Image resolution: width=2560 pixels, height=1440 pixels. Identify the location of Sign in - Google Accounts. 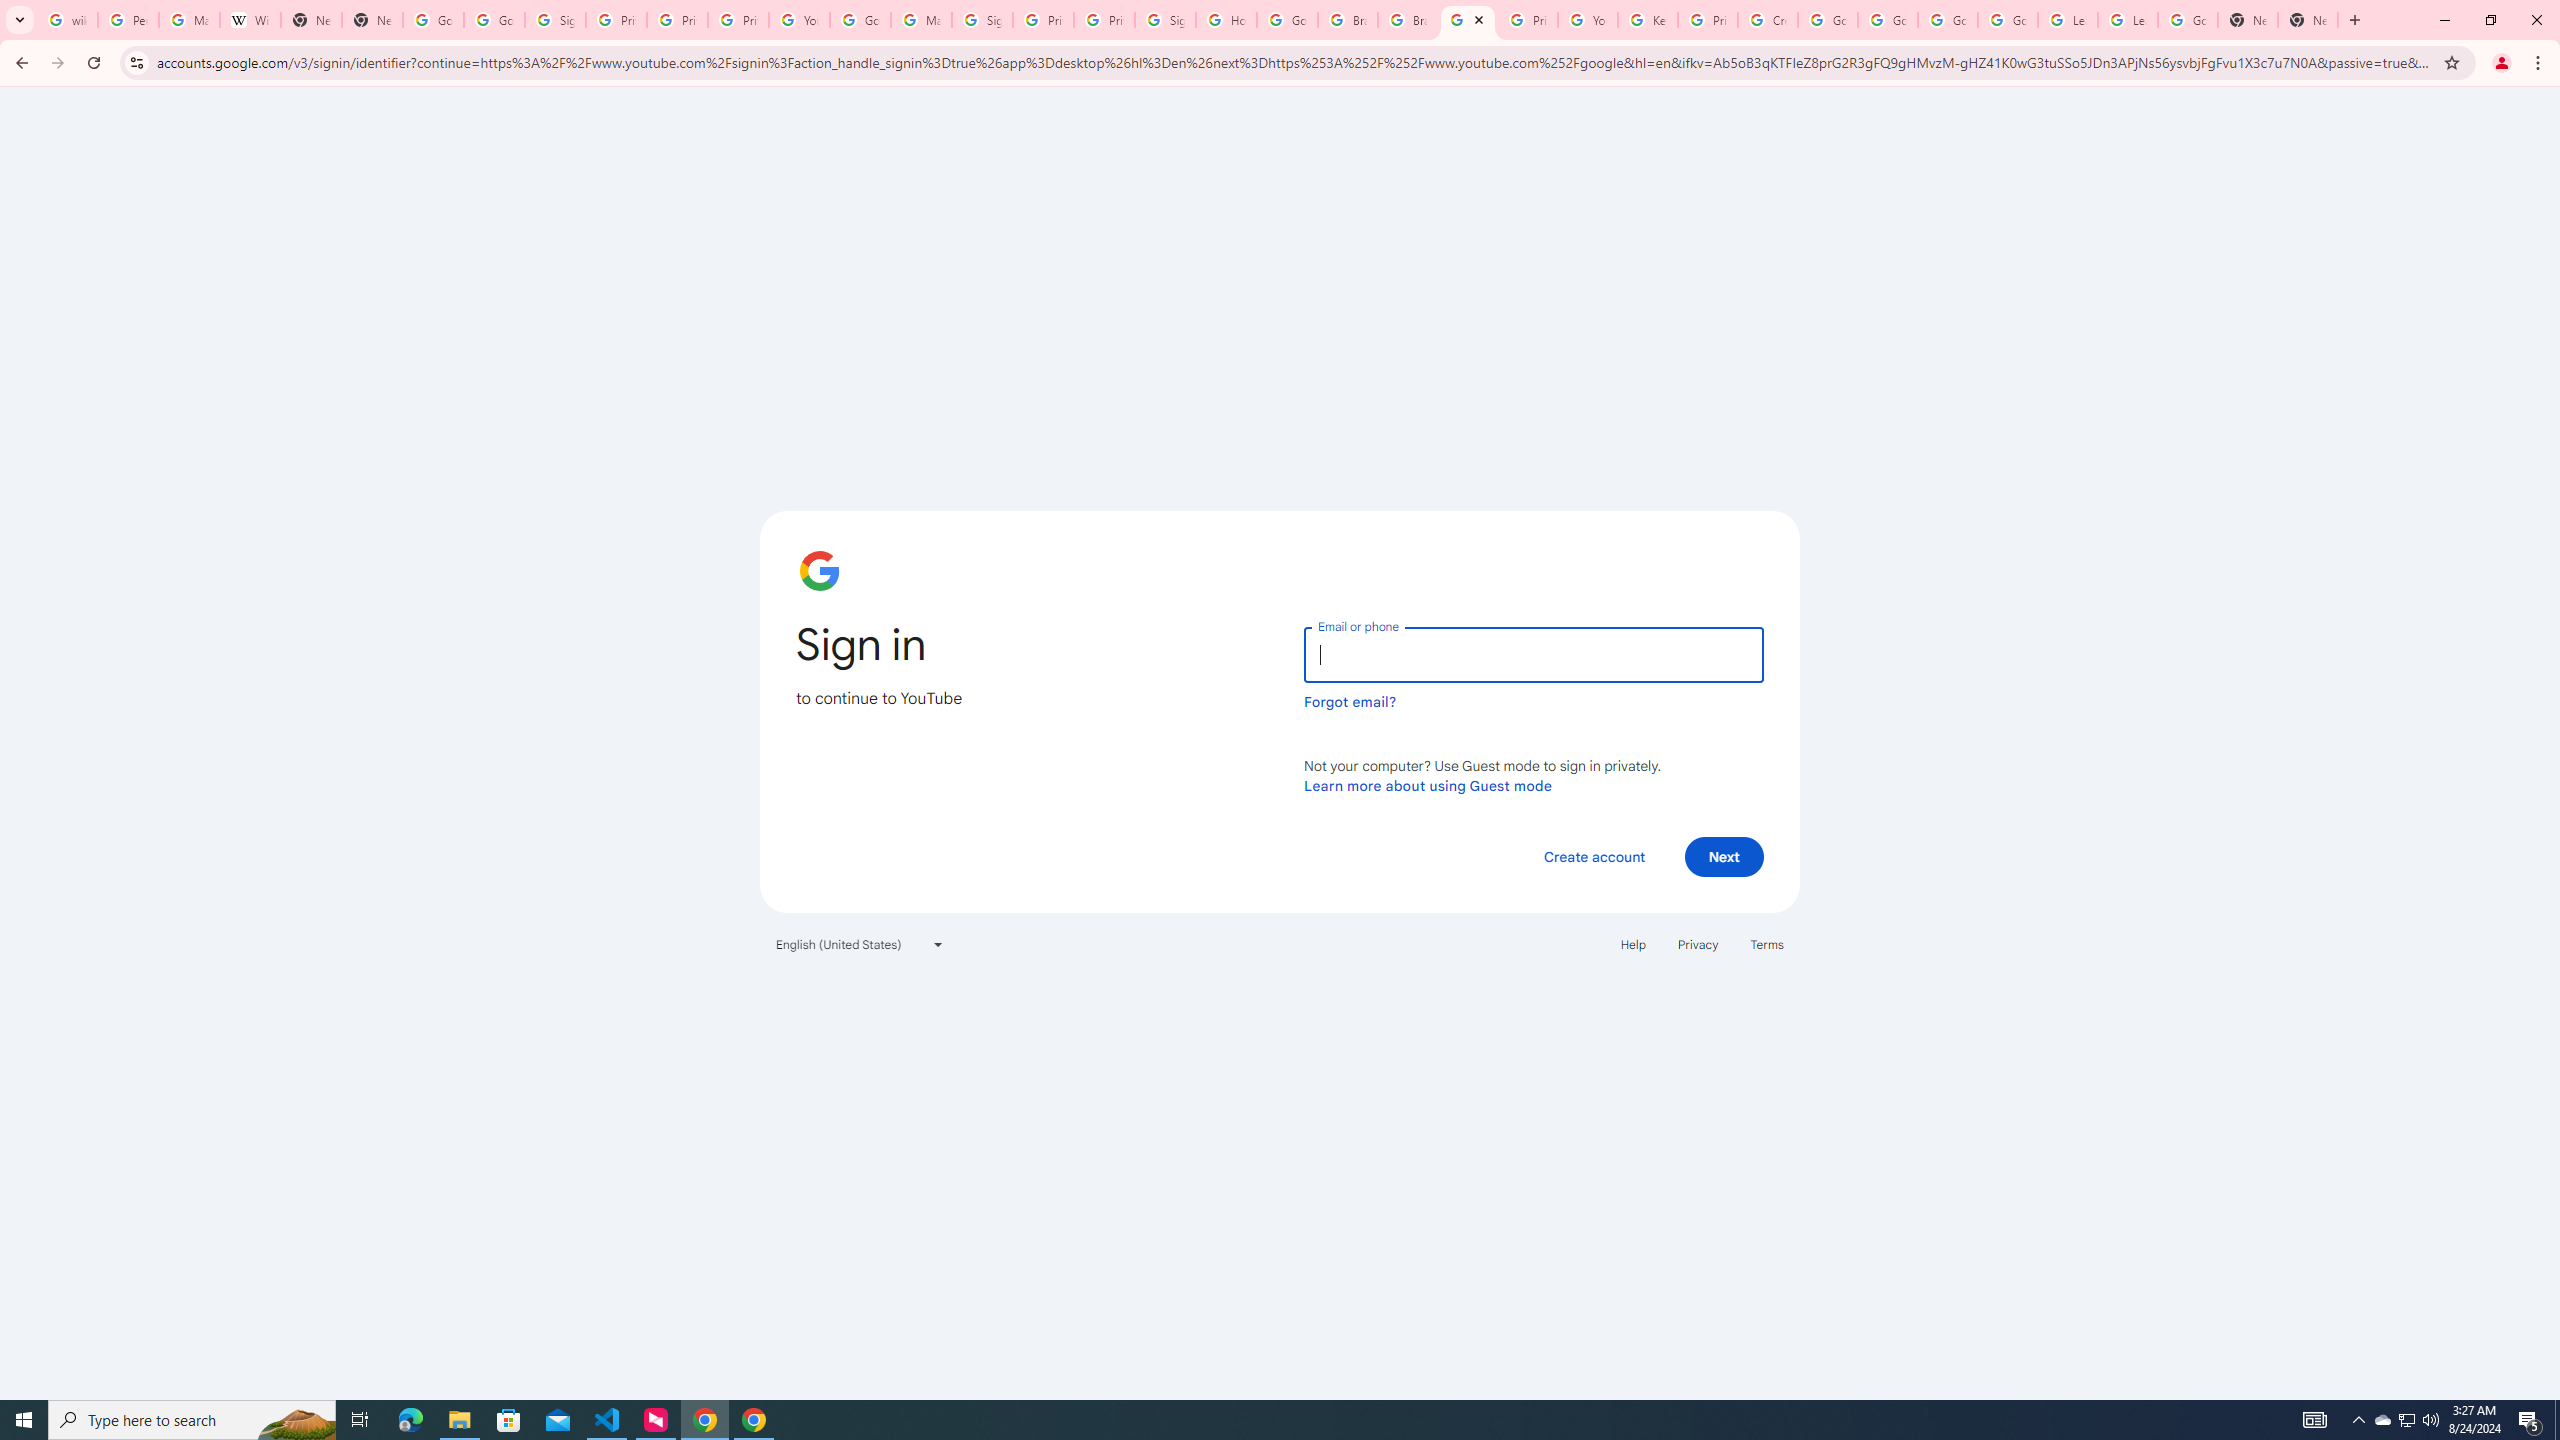
(1166, 20).